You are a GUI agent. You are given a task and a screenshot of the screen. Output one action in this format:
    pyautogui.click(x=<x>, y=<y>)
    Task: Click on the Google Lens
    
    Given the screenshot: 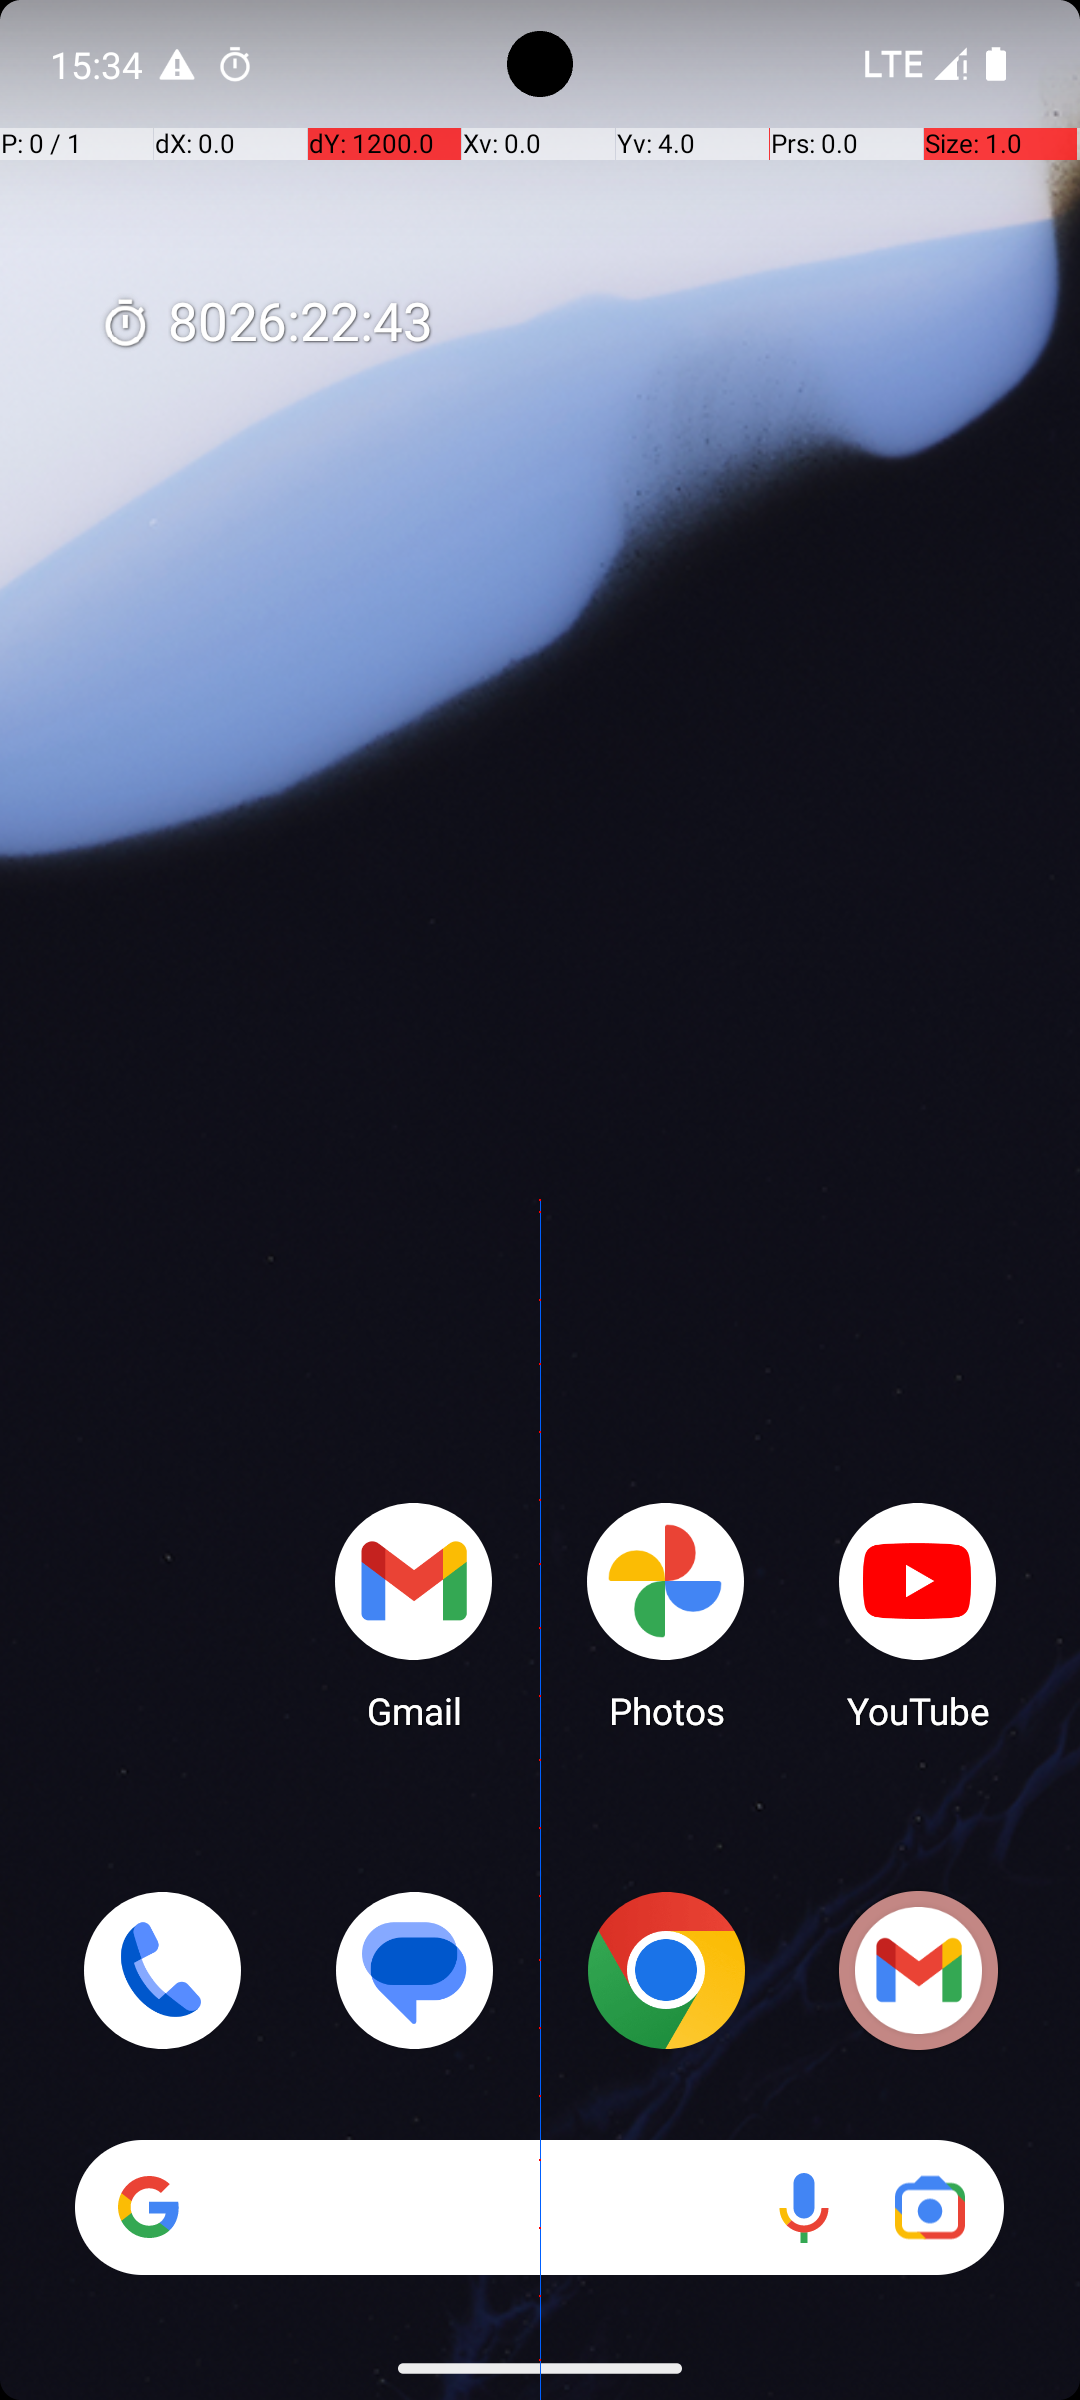 What is the action you would take?
    pyautogui.click(x=930, y=2208)
    